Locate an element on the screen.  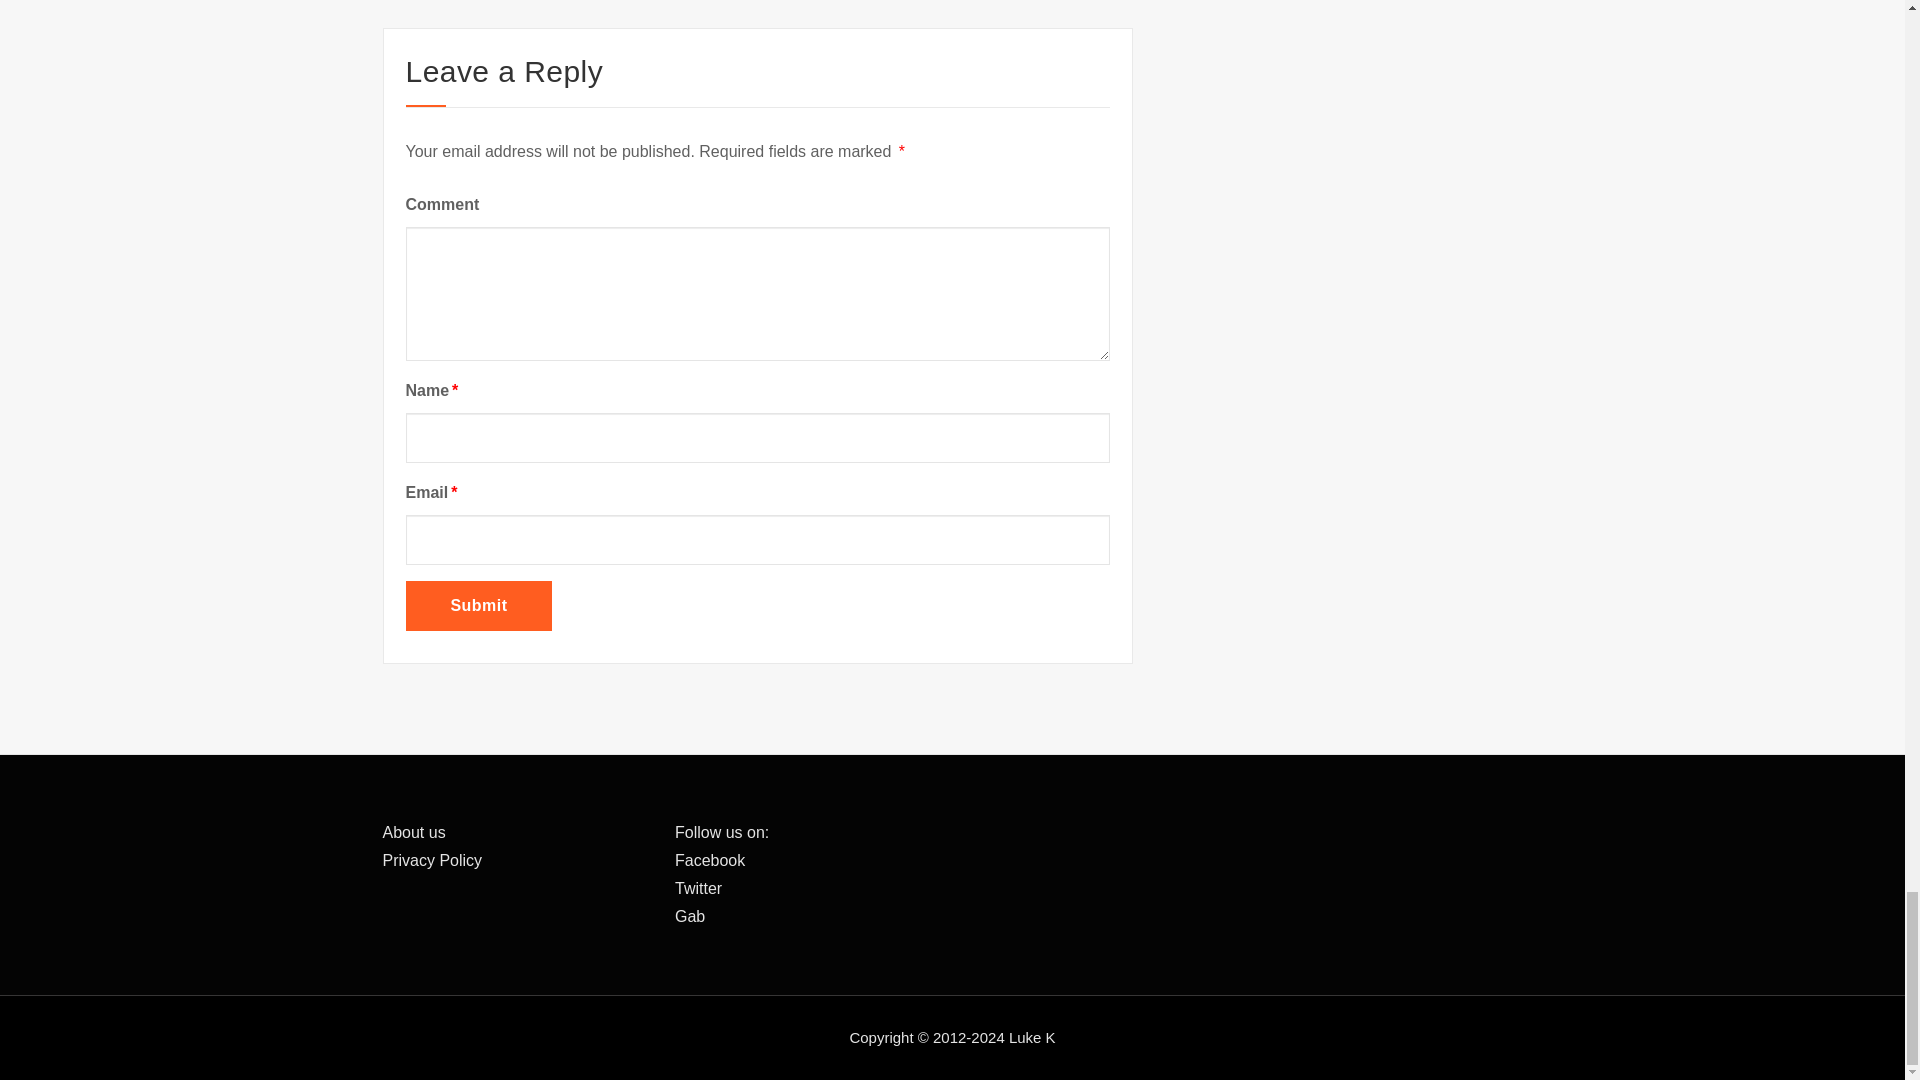
Gab is located at coordinates (690, 916).